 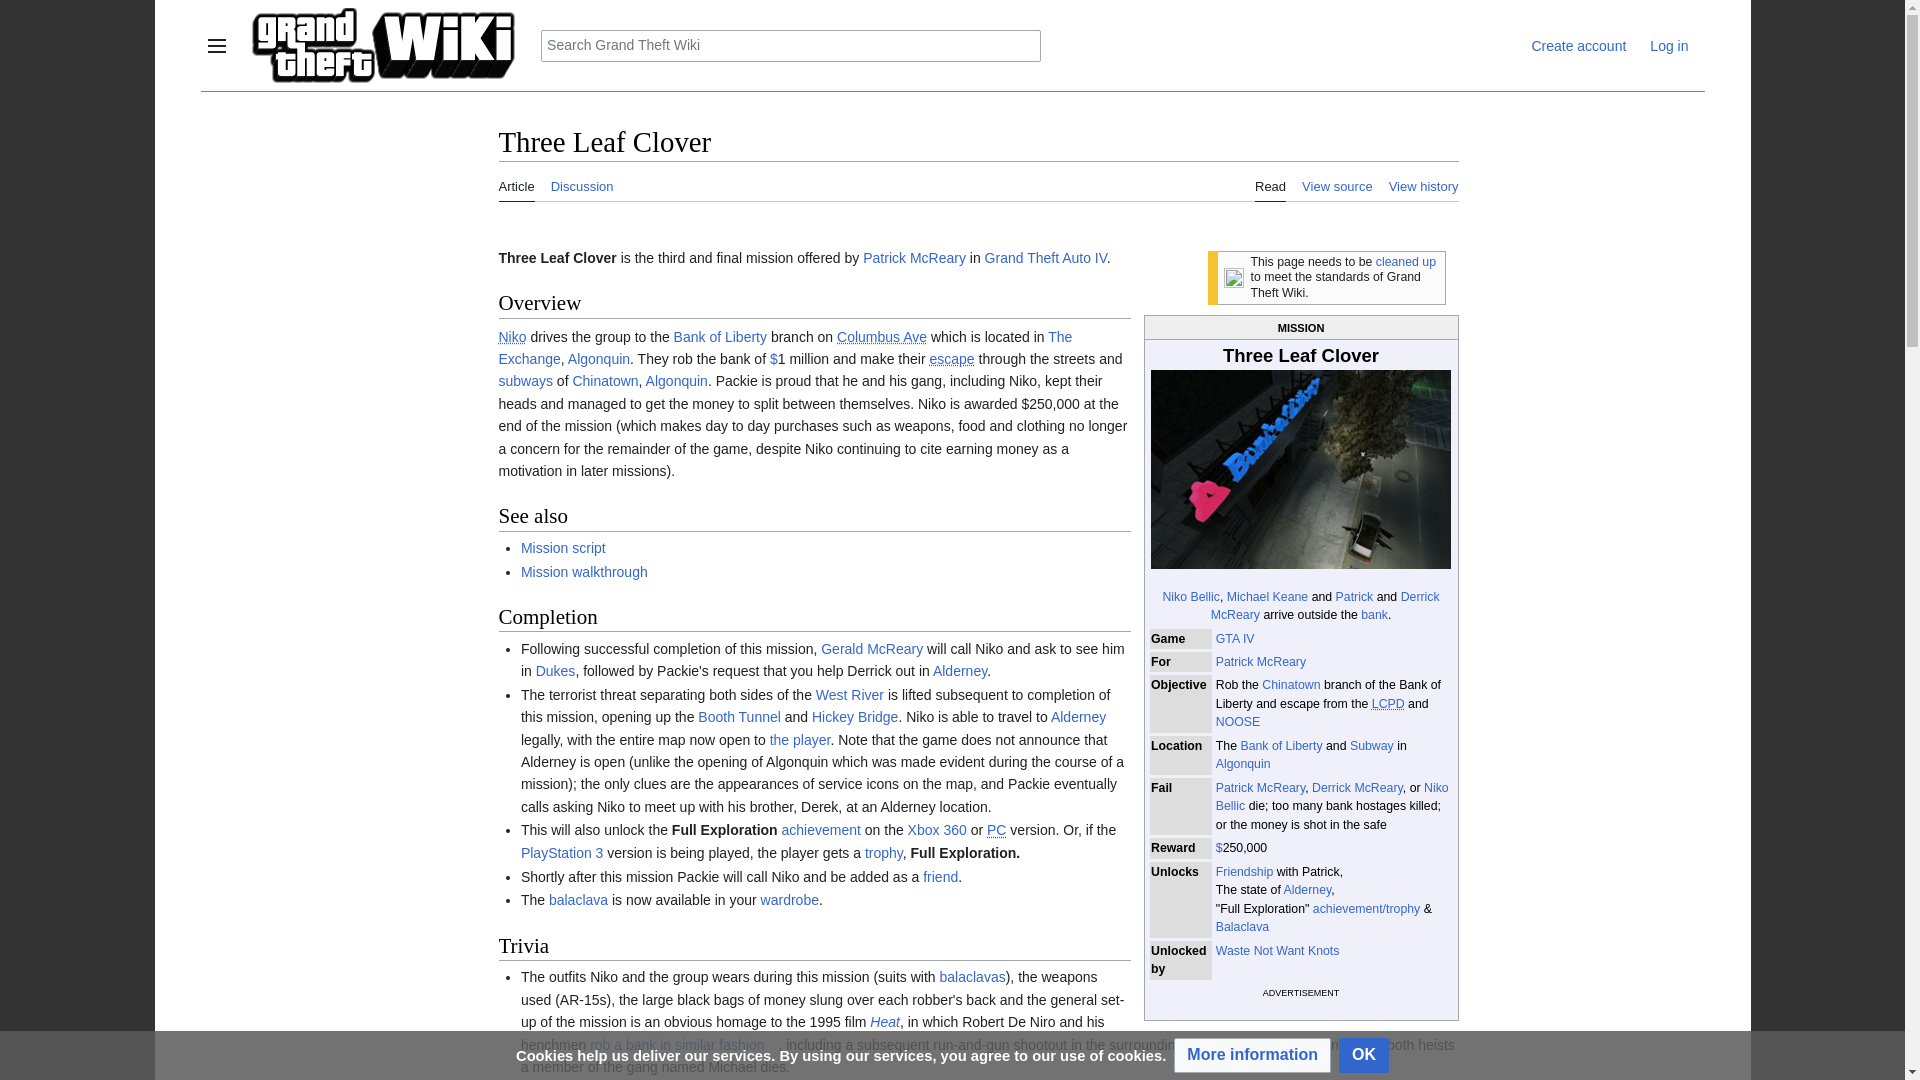 What do you see at coordinates (1668, 46) in the screenshot?
I see `Log in` at bounding box center [1668, 46].